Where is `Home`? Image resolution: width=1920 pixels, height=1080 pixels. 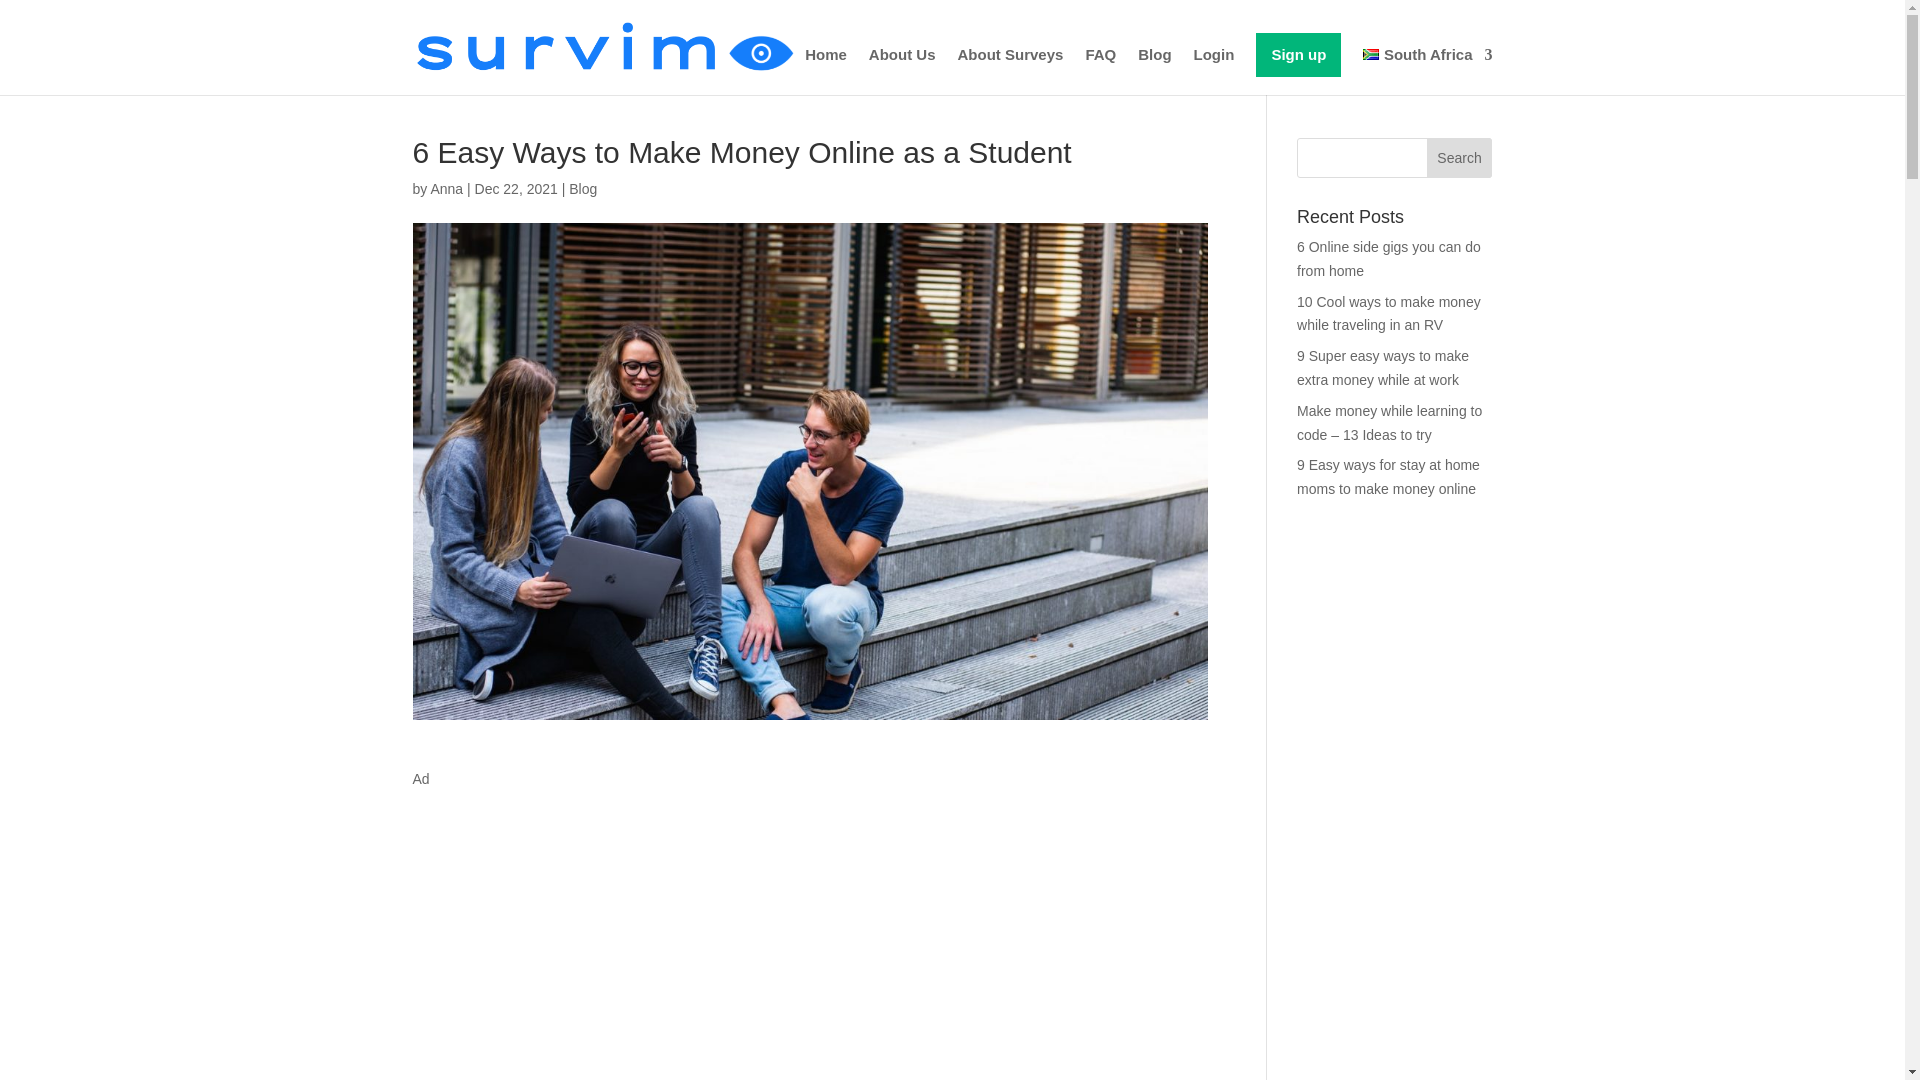
Home is located at coordinates (825, 71).